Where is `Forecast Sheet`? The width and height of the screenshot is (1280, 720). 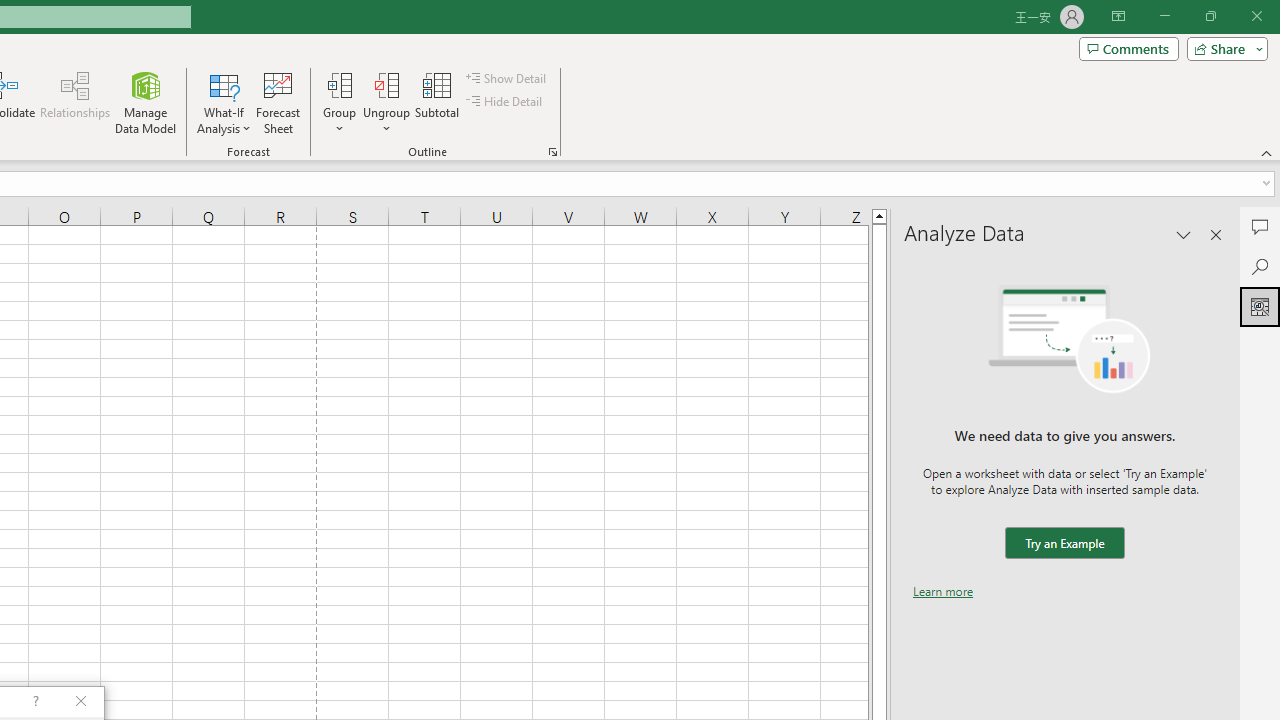 Forecast Sheet is located at coordinates (278, 102).